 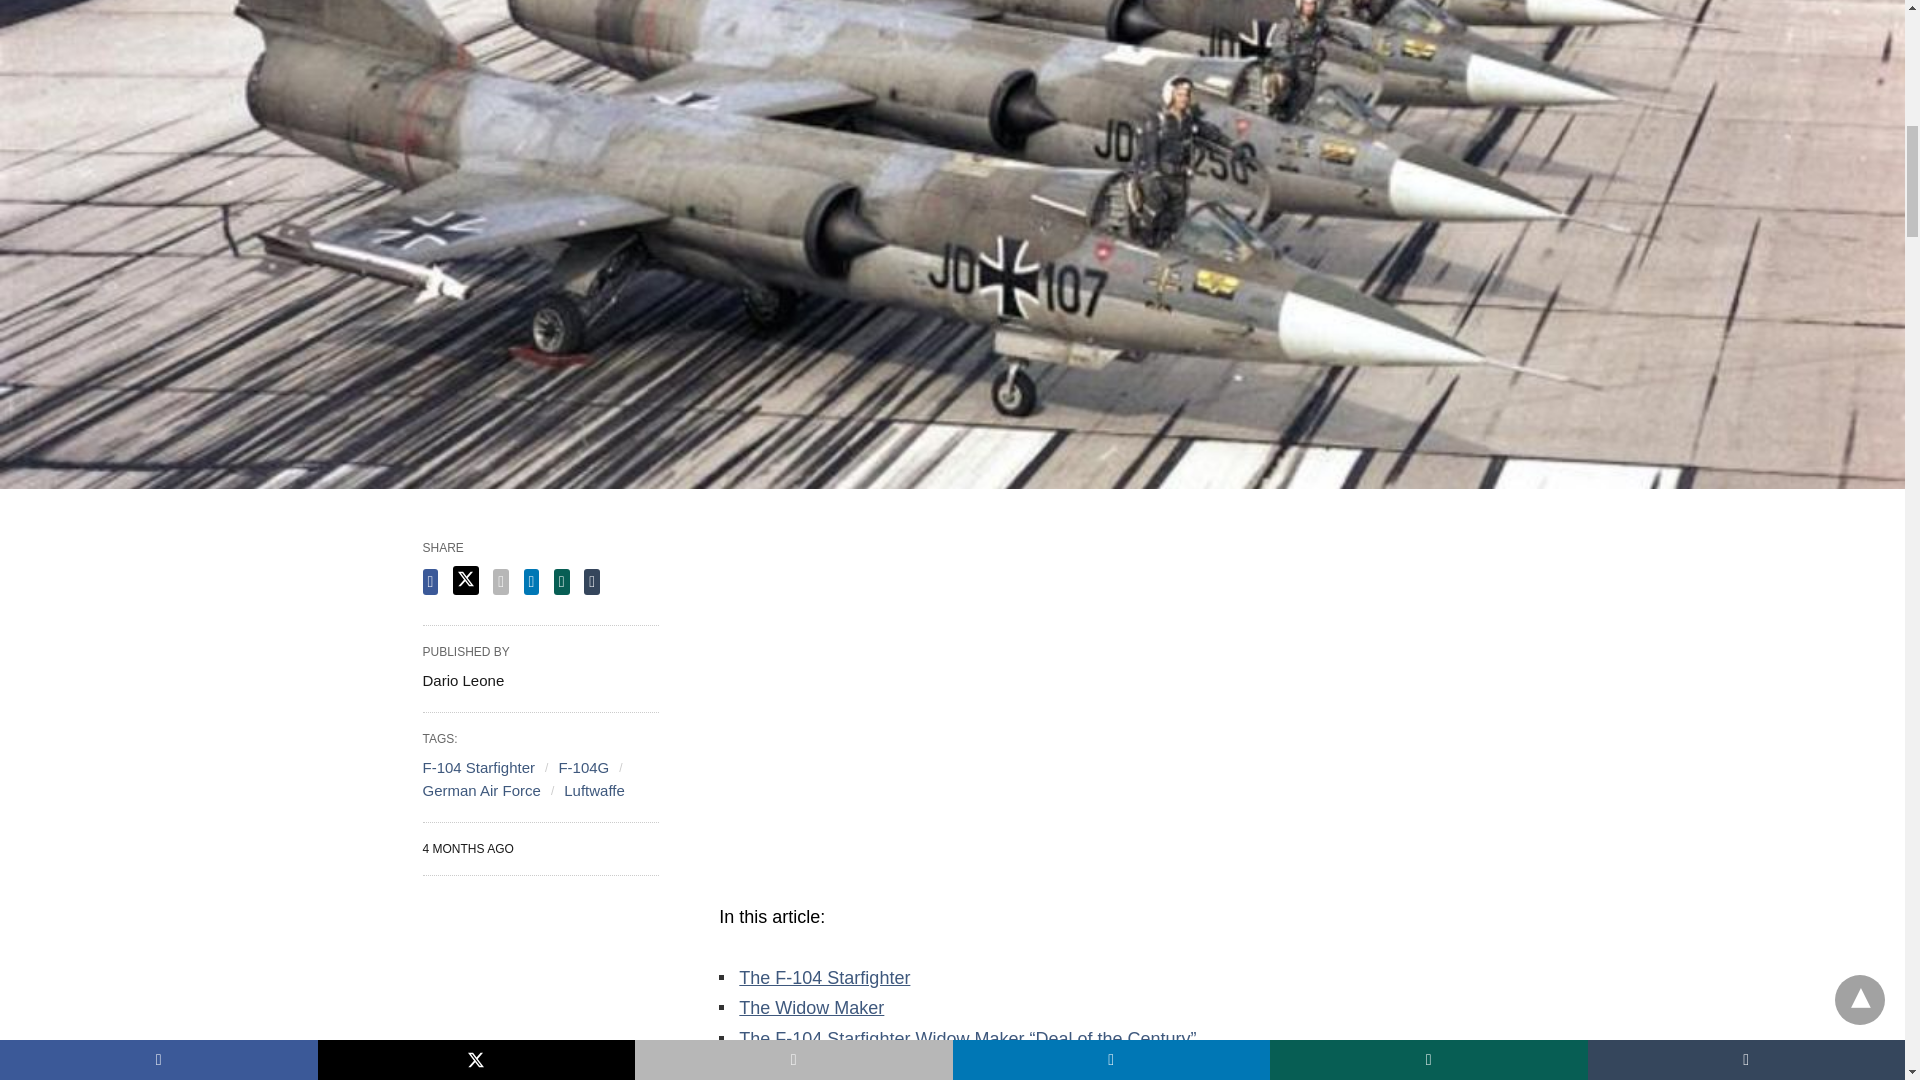 What do you see at coordinates (811, 1008) in the screenshot?
I see `The Widow Maker` at bounding box center [811, 1008].